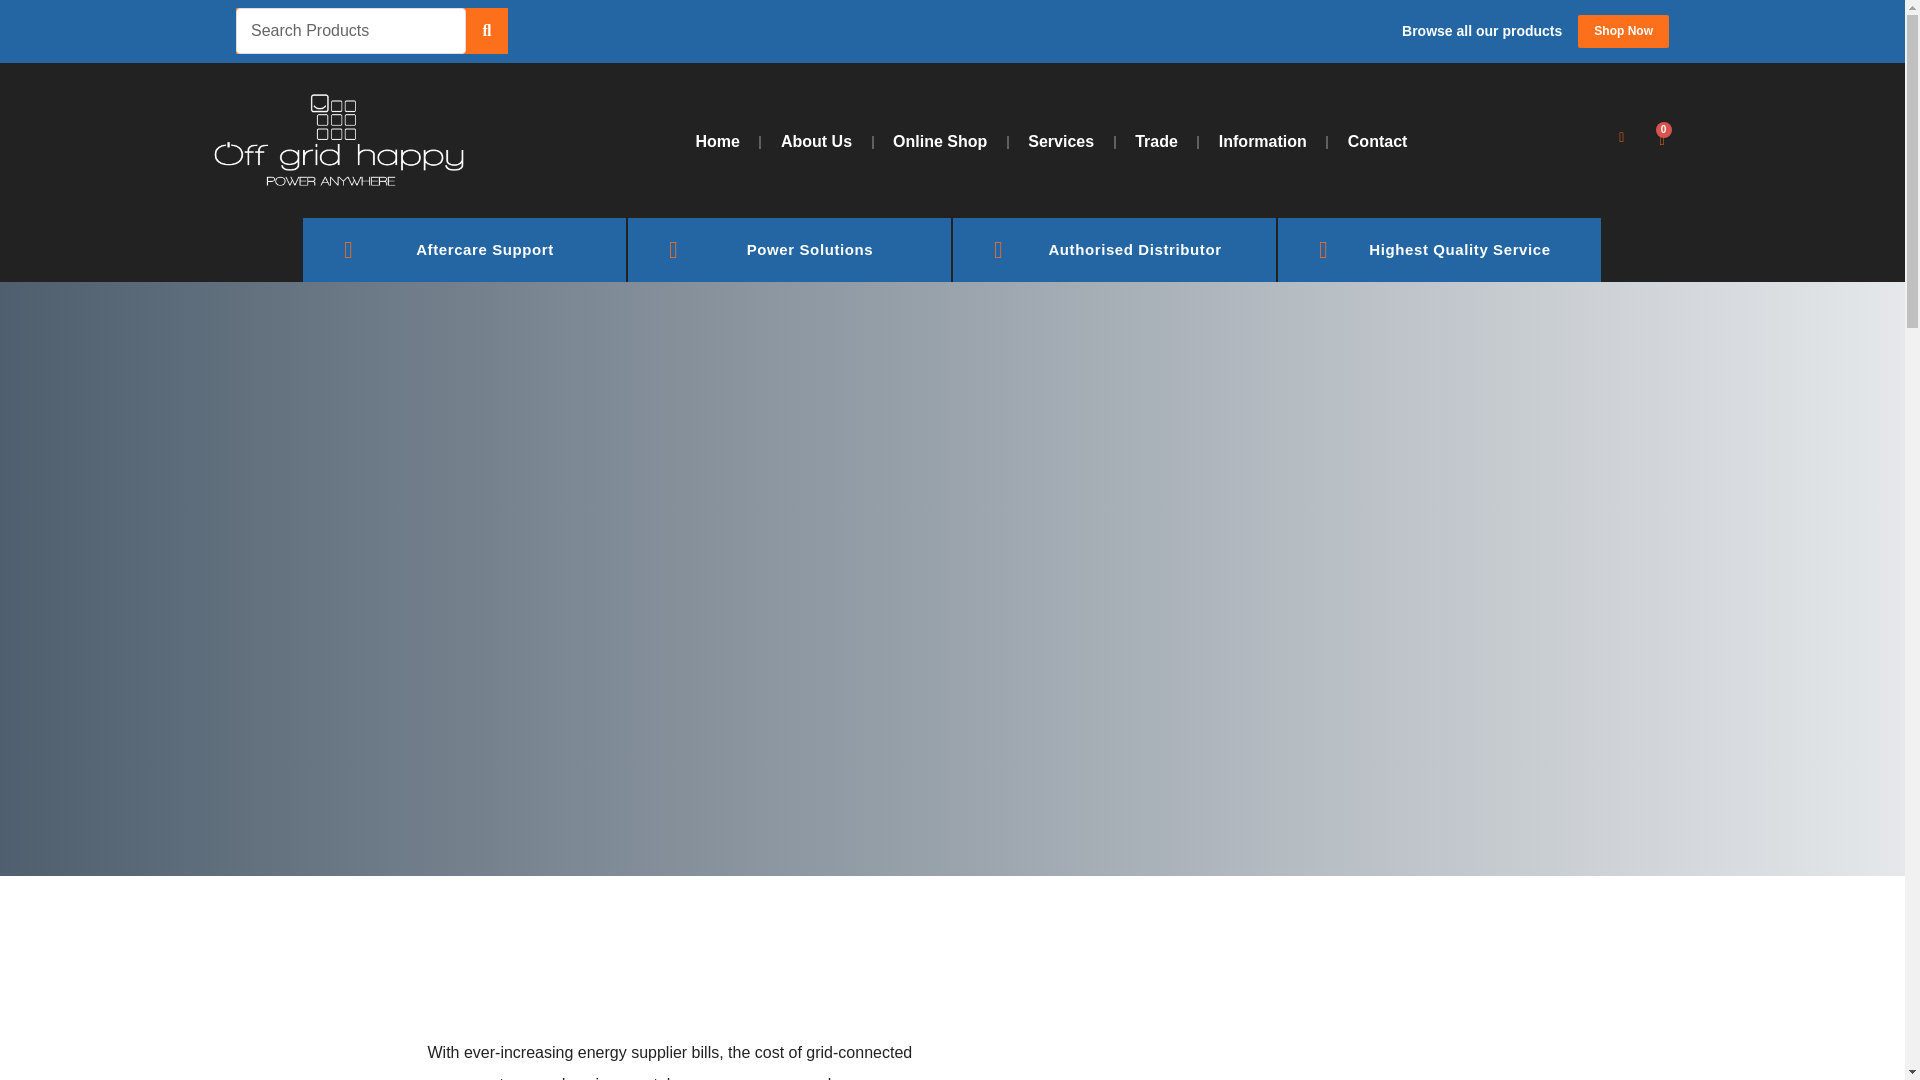 The width and height of the screenshot is (1920, 1080). What do you see at coordinates (816, 142) in the screenshot?
I see `About Us` at bounding box center [816, 142].